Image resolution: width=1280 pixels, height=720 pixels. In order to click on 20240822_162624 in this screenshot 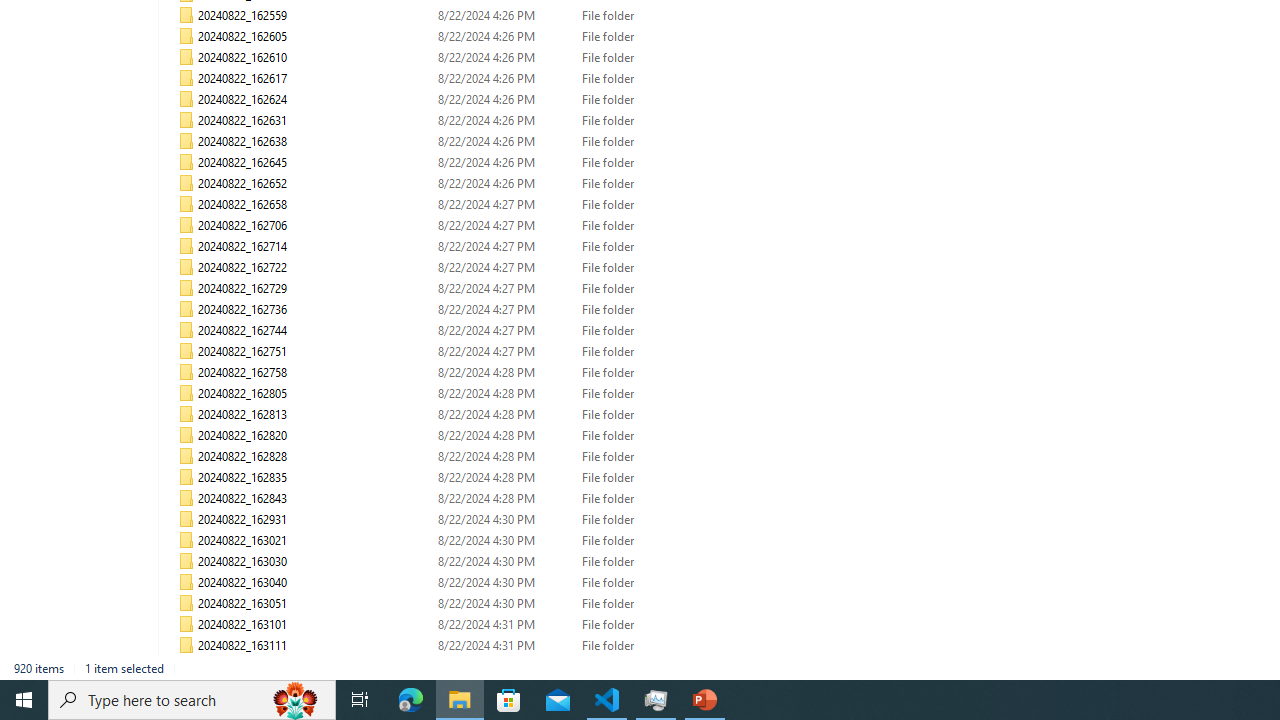, I will do `click(472, 100)`.